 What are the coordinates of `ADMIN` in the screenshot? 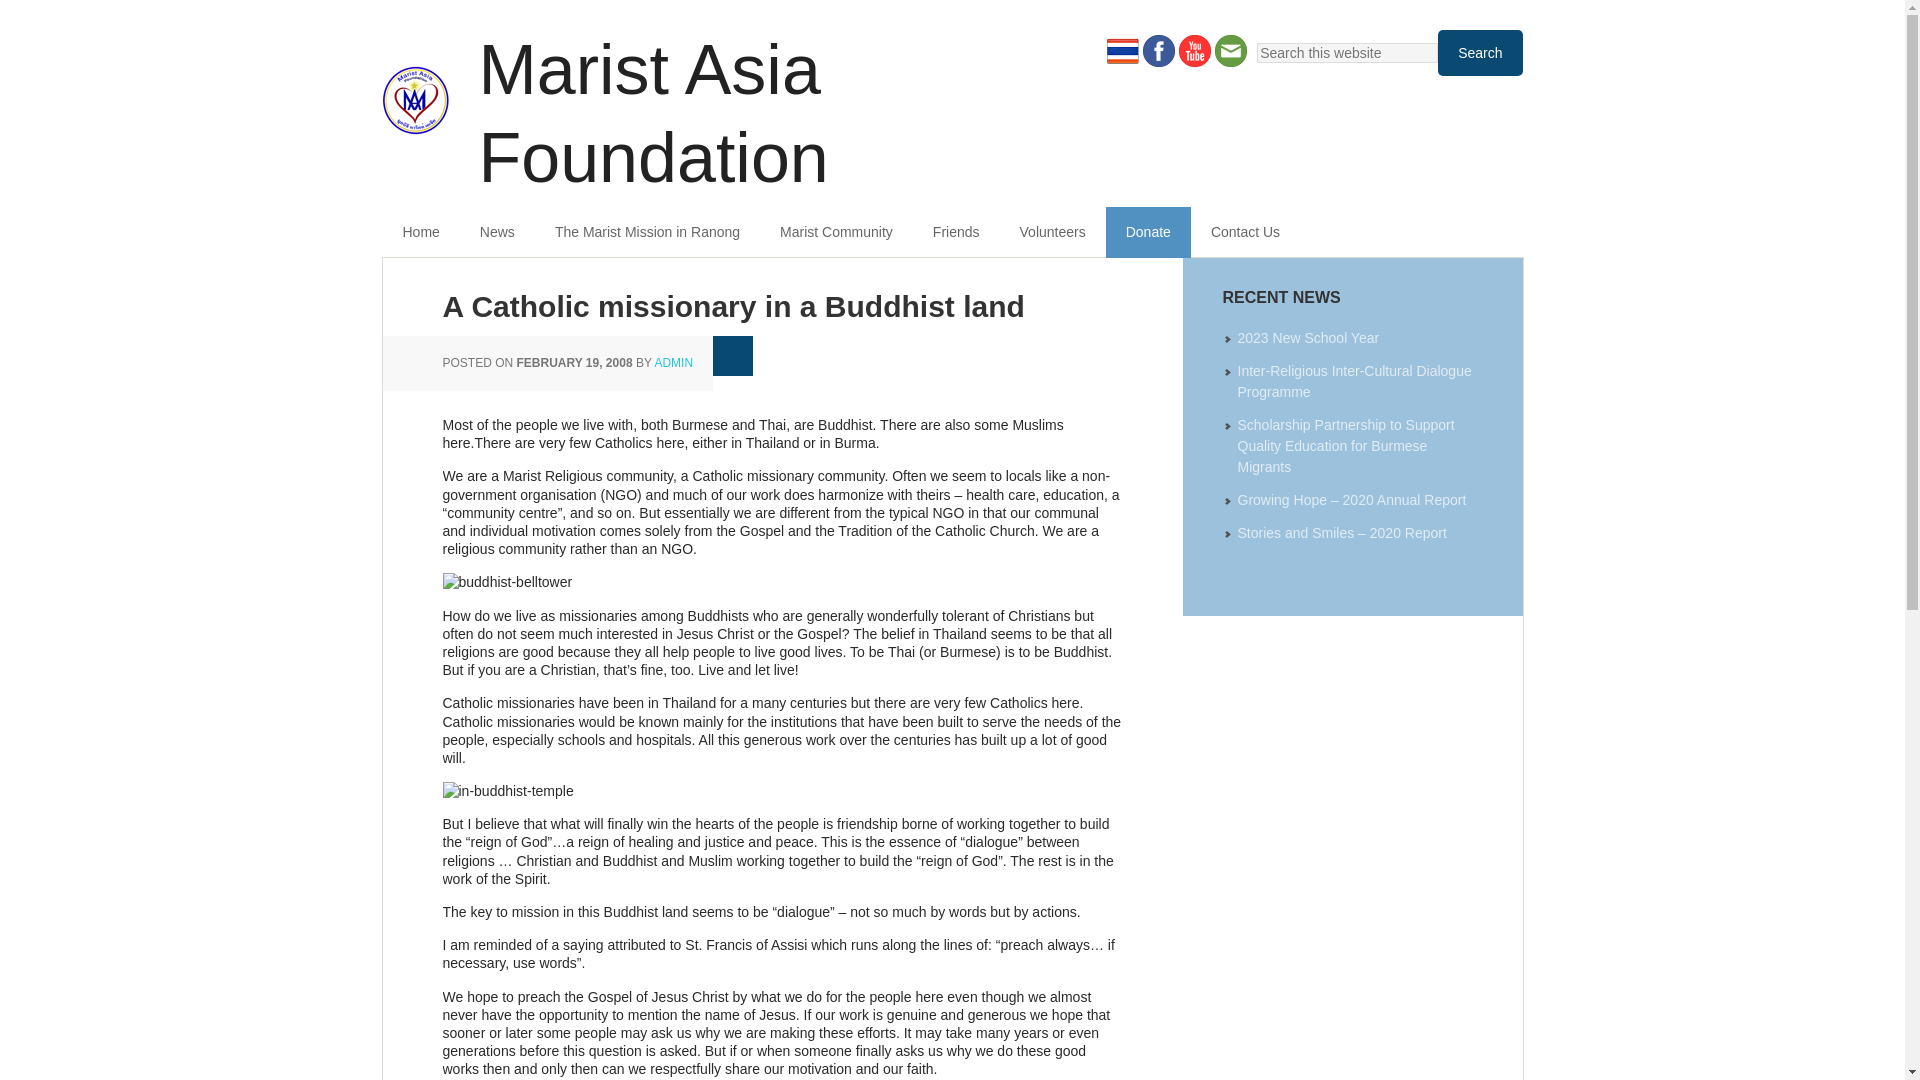 It's located at (674, 363).